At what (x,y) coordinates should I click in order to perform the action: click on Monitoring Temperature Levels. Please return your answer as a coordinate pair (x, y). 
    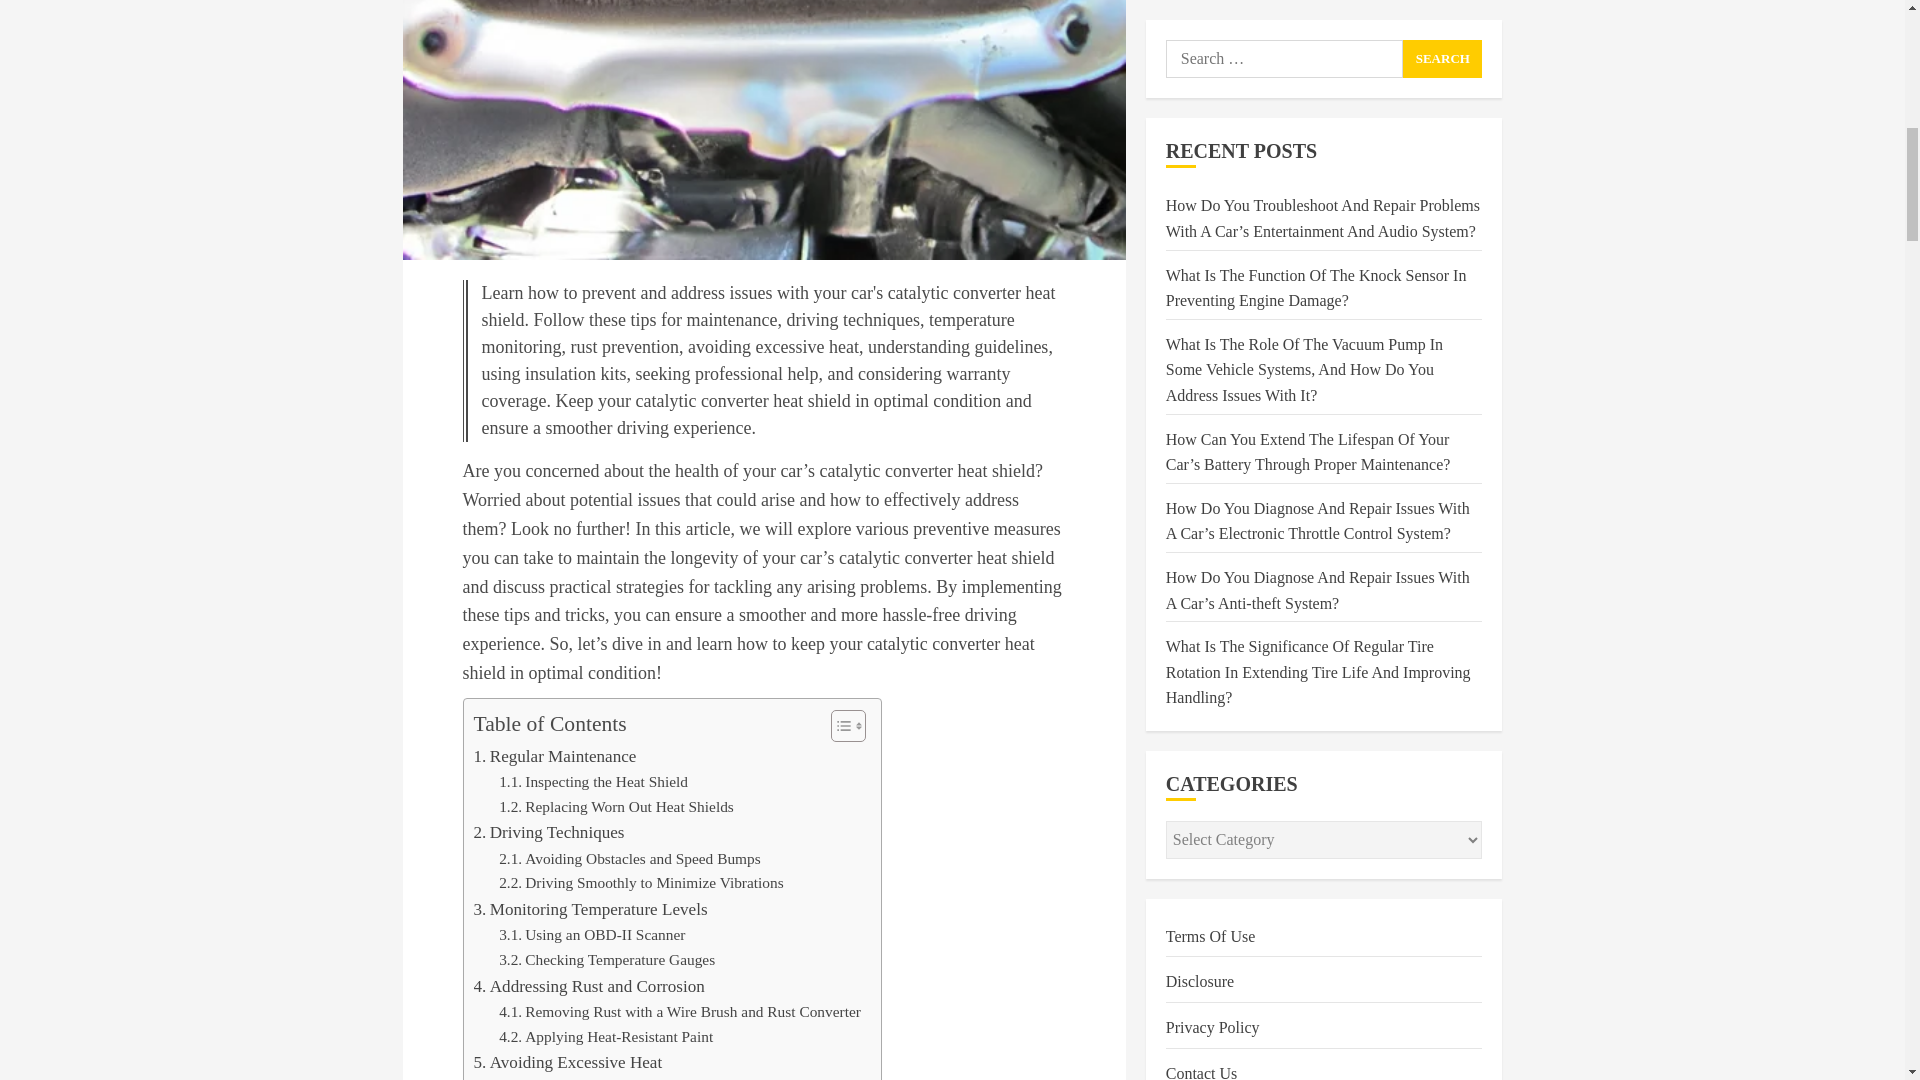
    Looking at the image, I should click on (591, 910).